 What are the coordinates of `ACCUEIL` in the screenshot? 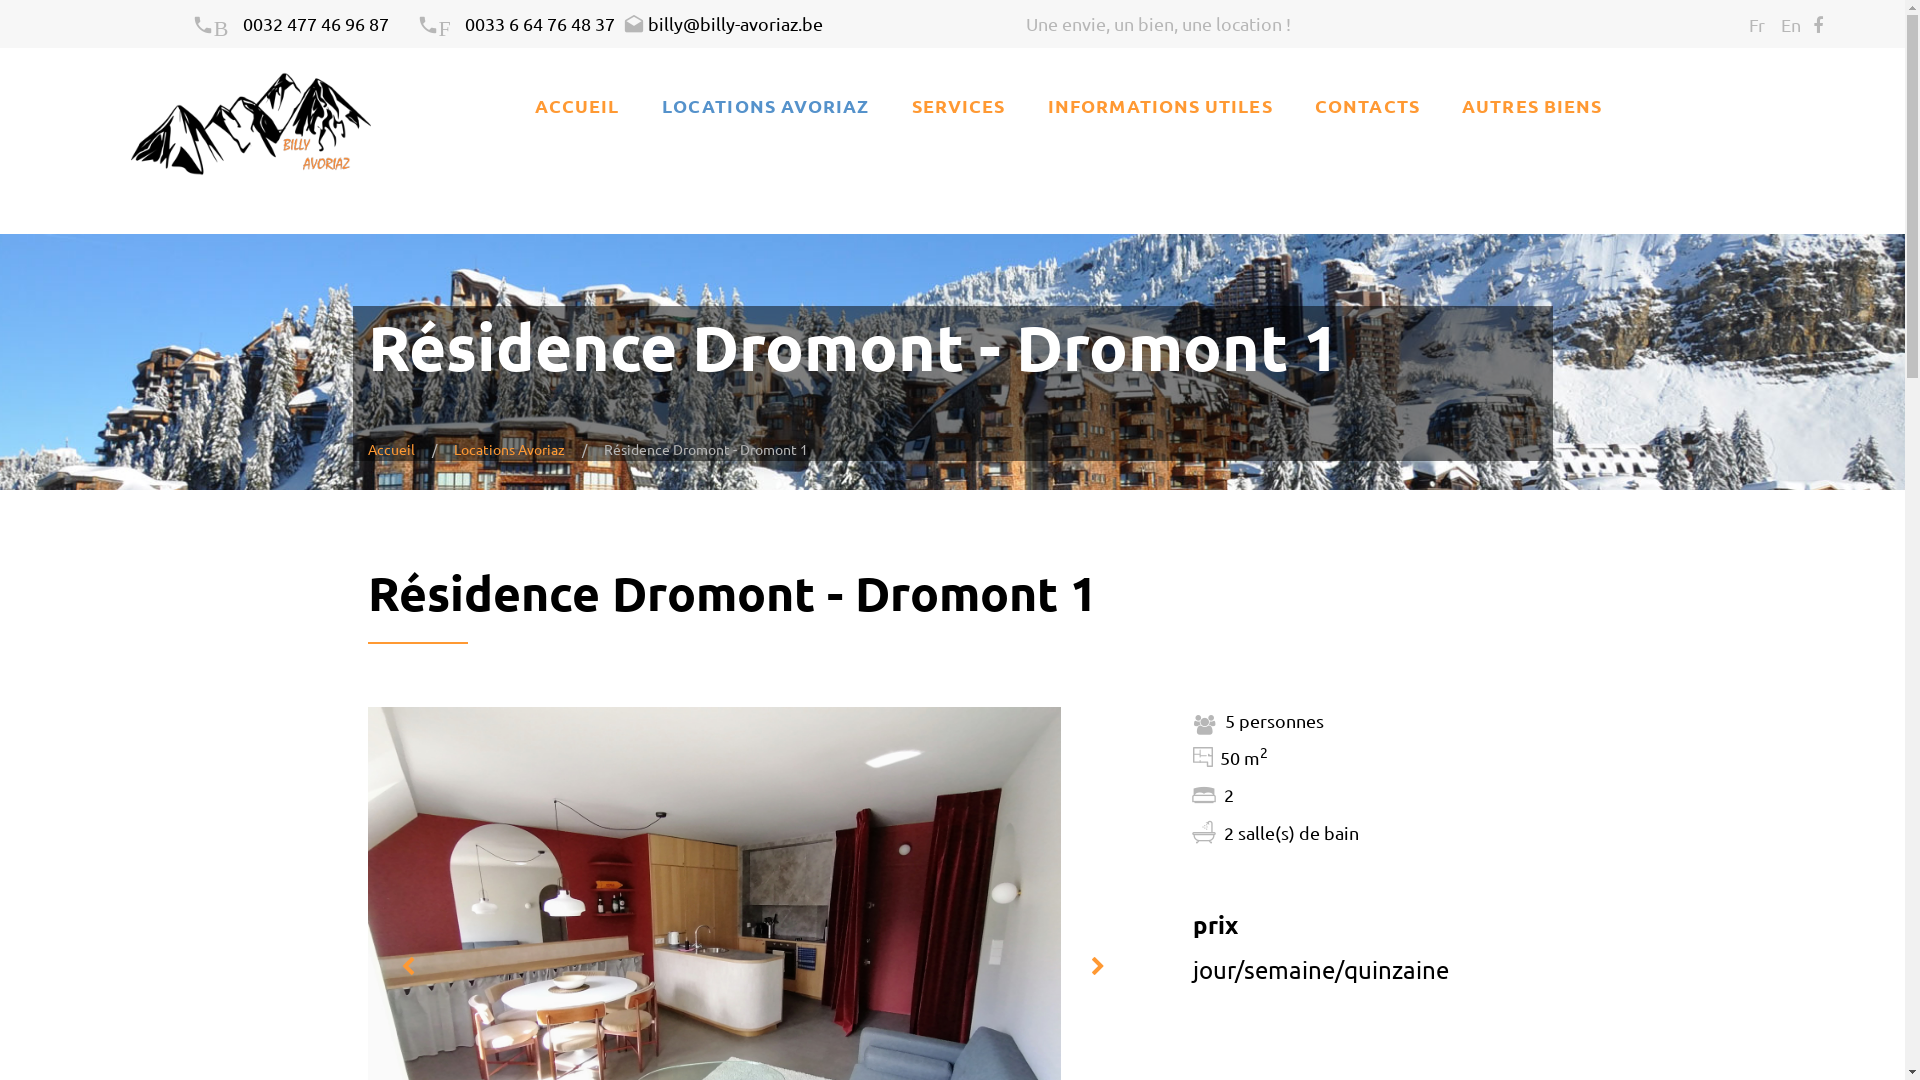 It's located at (578, 106).